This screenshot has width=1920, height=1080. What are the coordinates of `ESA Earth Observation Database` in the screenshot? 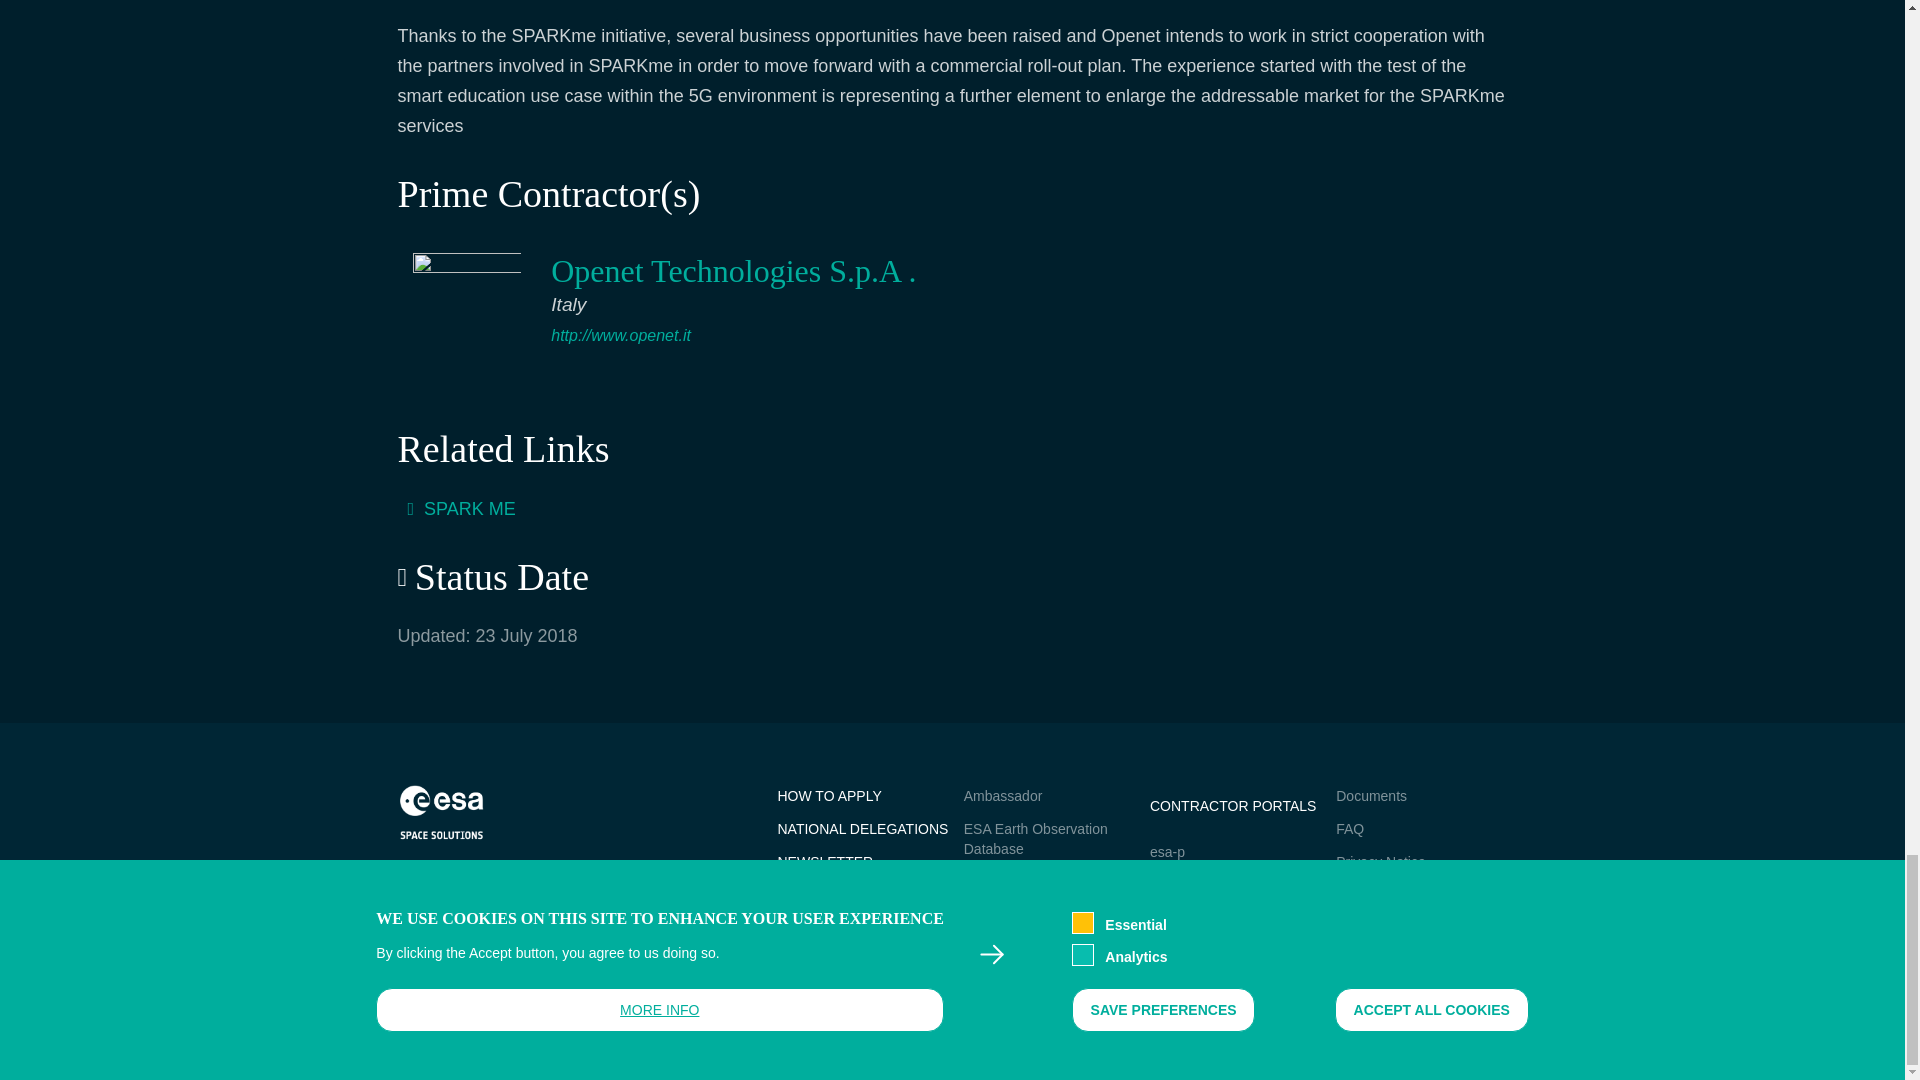 It's located at (1035, 838).